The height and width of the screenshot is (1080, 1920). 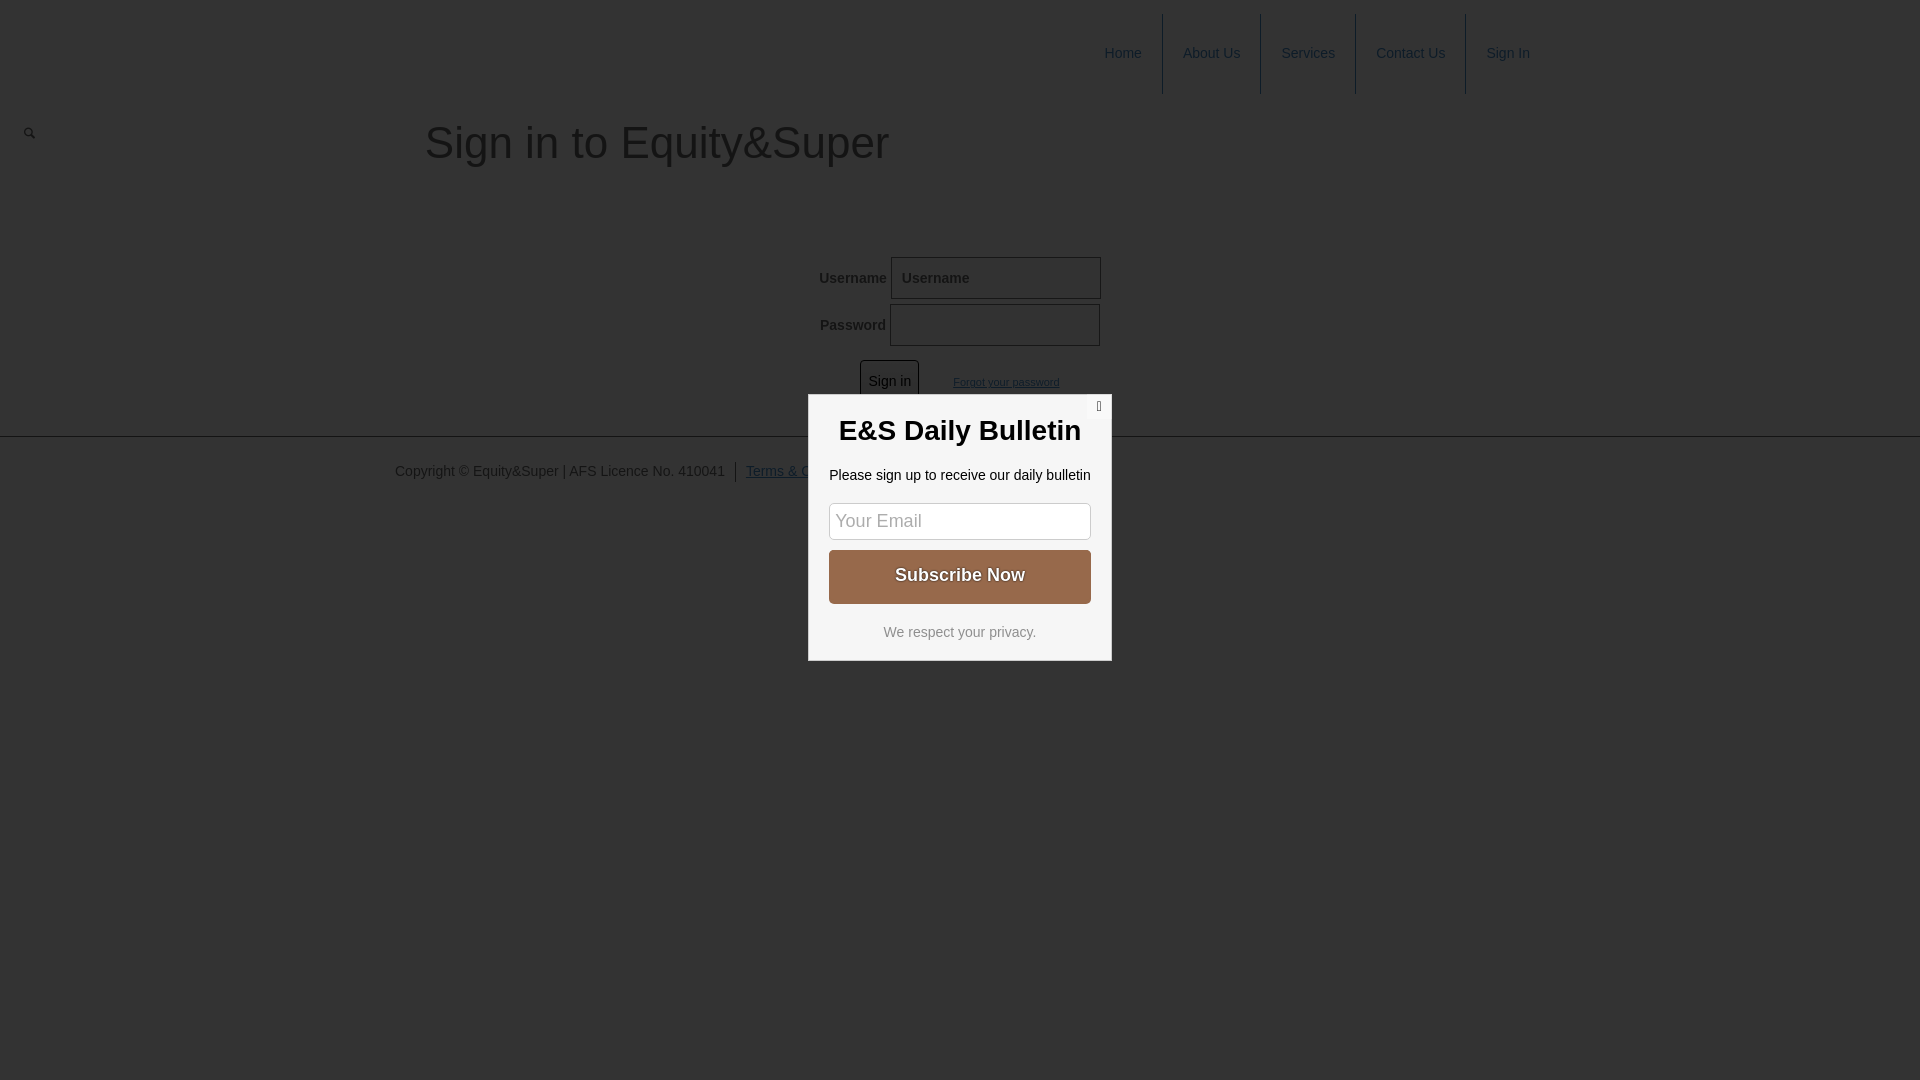 I want to click on Subscribe Now, so click(x=960, y=575).